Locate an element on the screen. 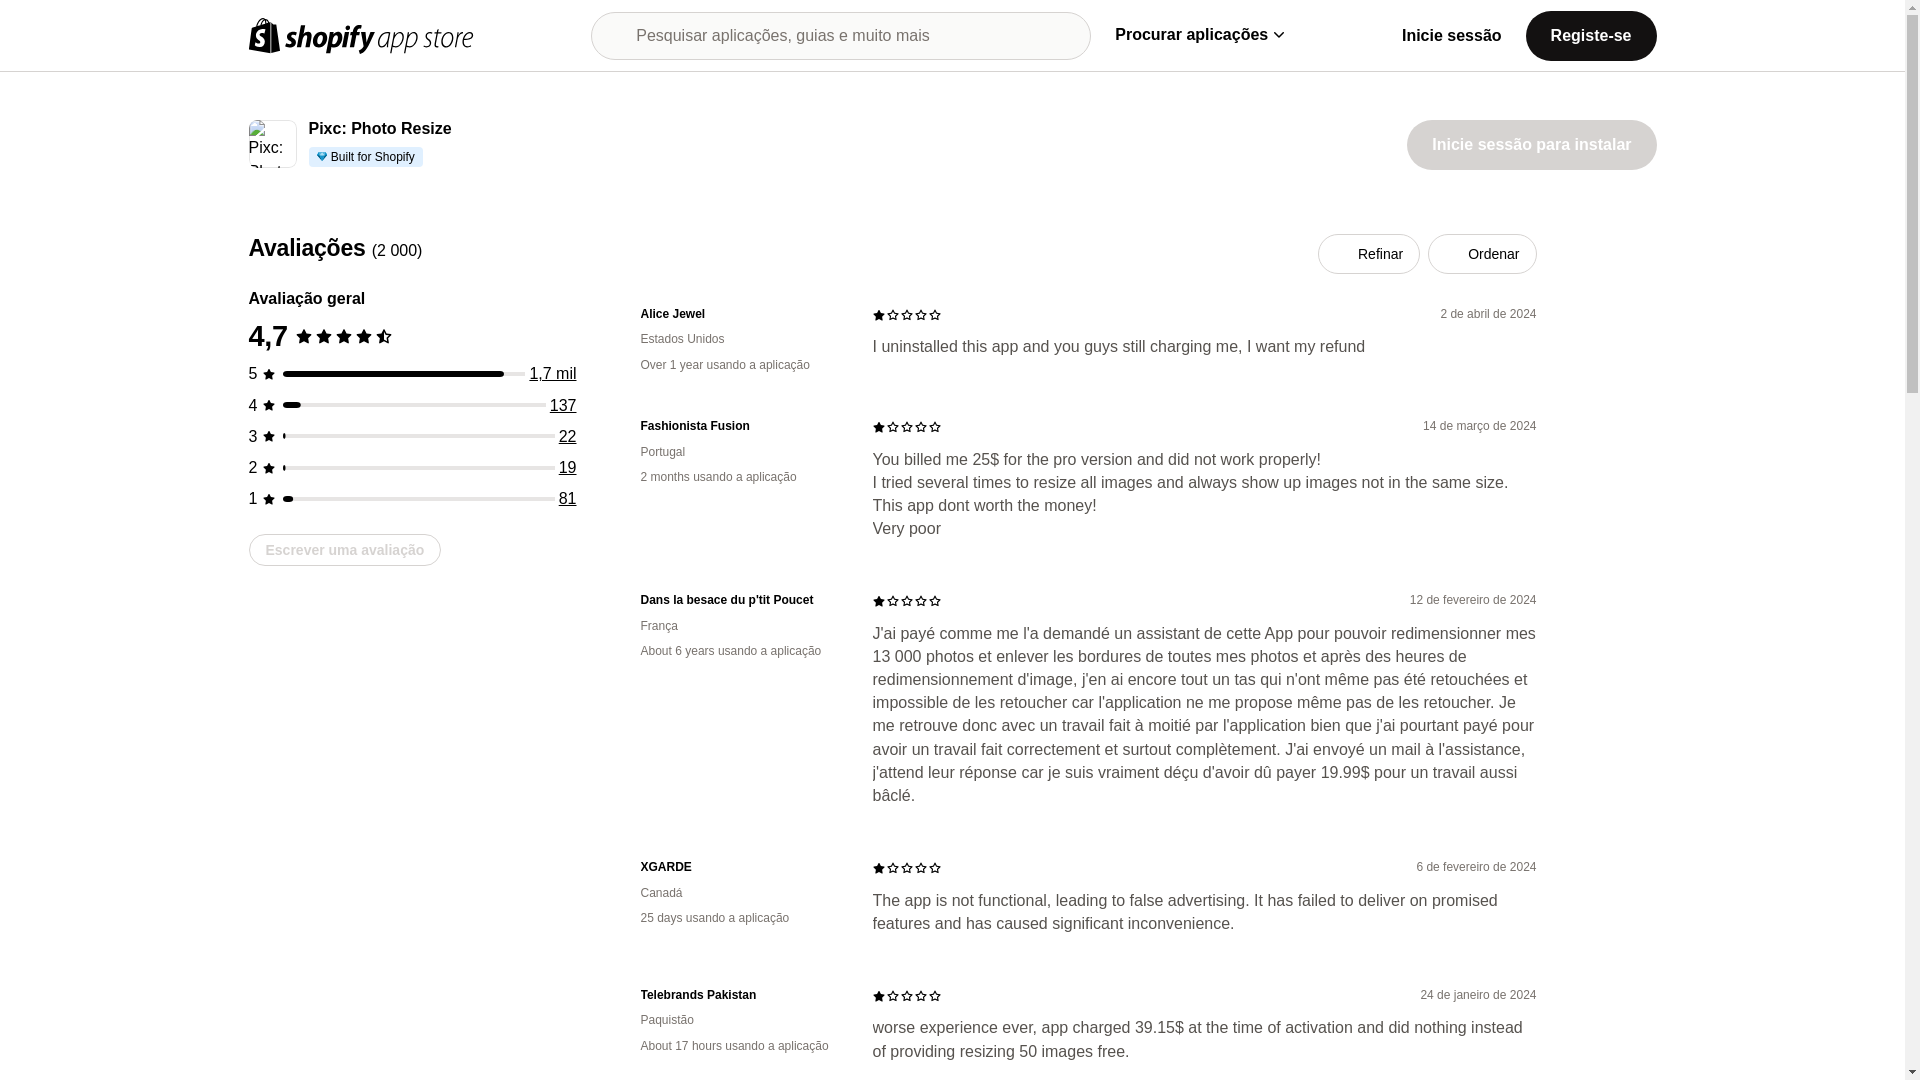  137 is located at coordinates (563, 405).